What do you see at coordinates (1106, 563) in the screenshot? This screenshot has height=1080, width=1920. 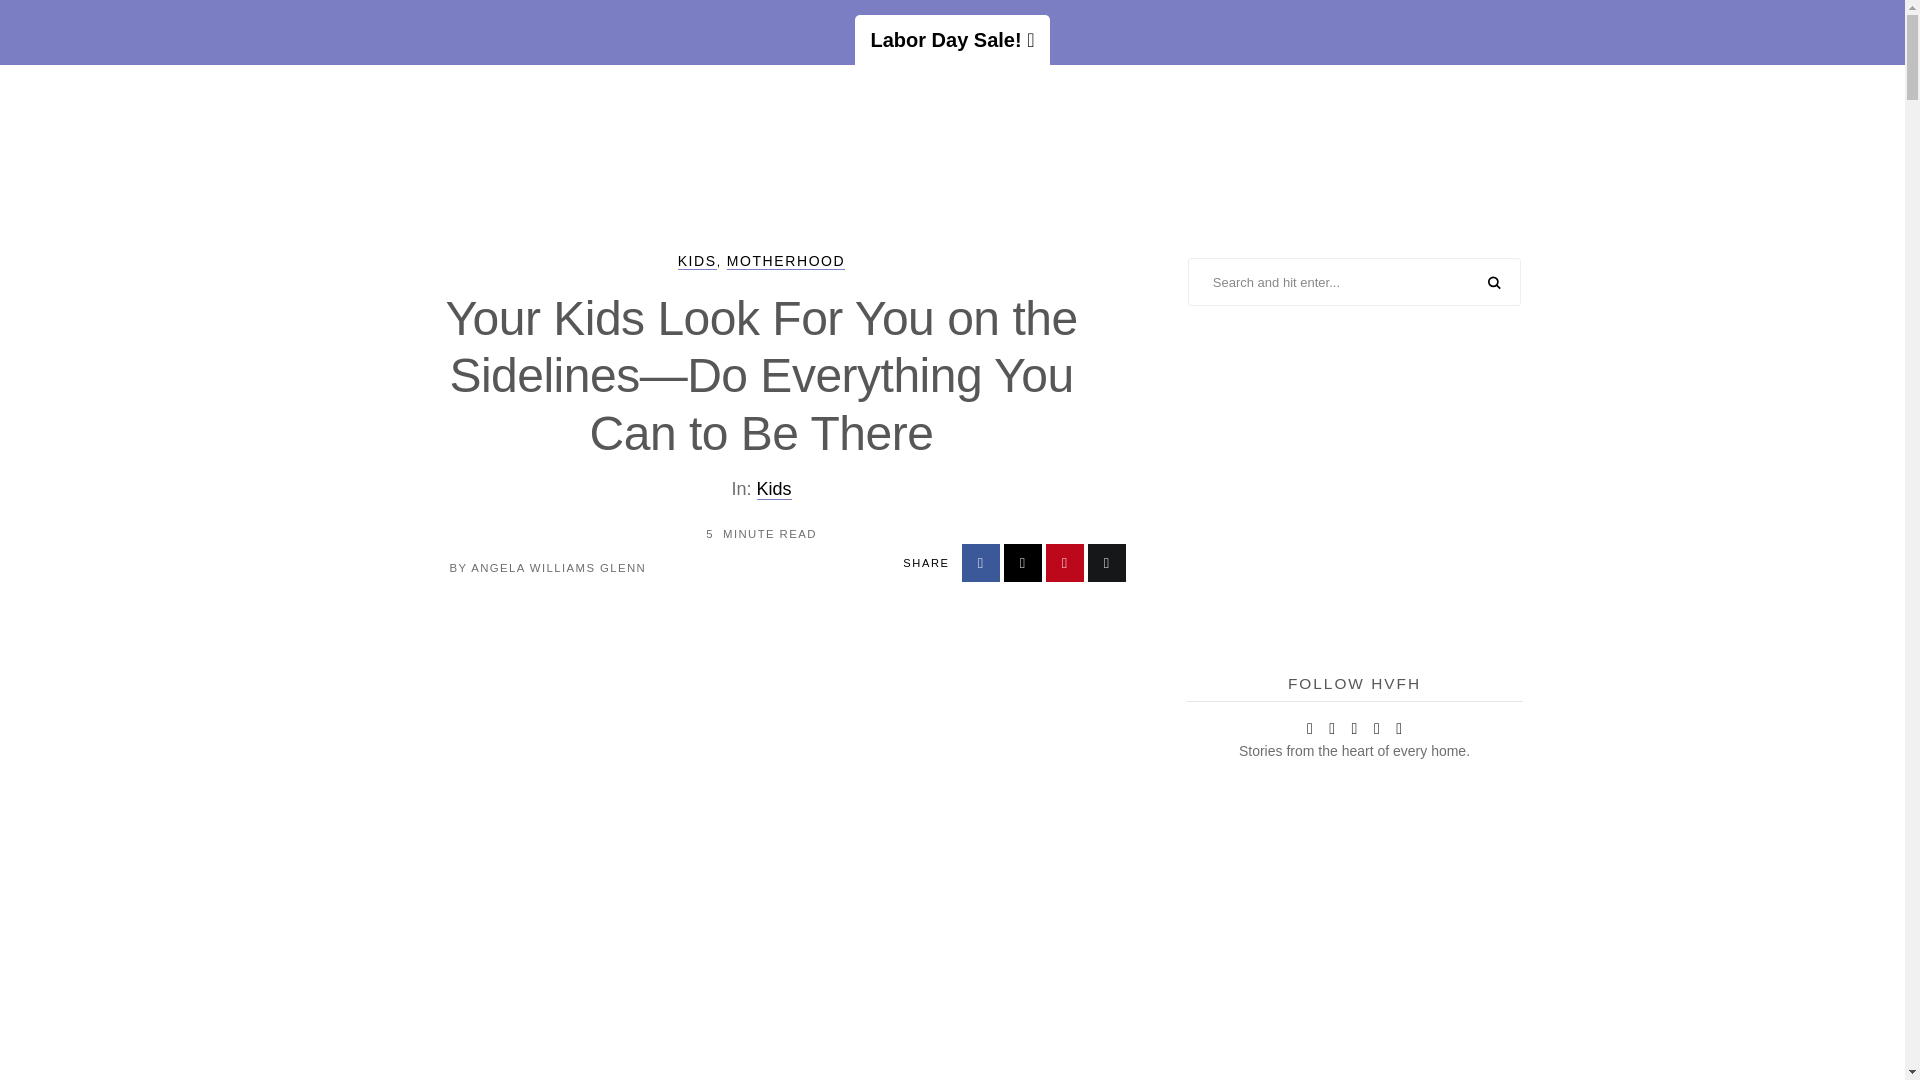 I see `Share by Email` at bounding box center [1106, 563].